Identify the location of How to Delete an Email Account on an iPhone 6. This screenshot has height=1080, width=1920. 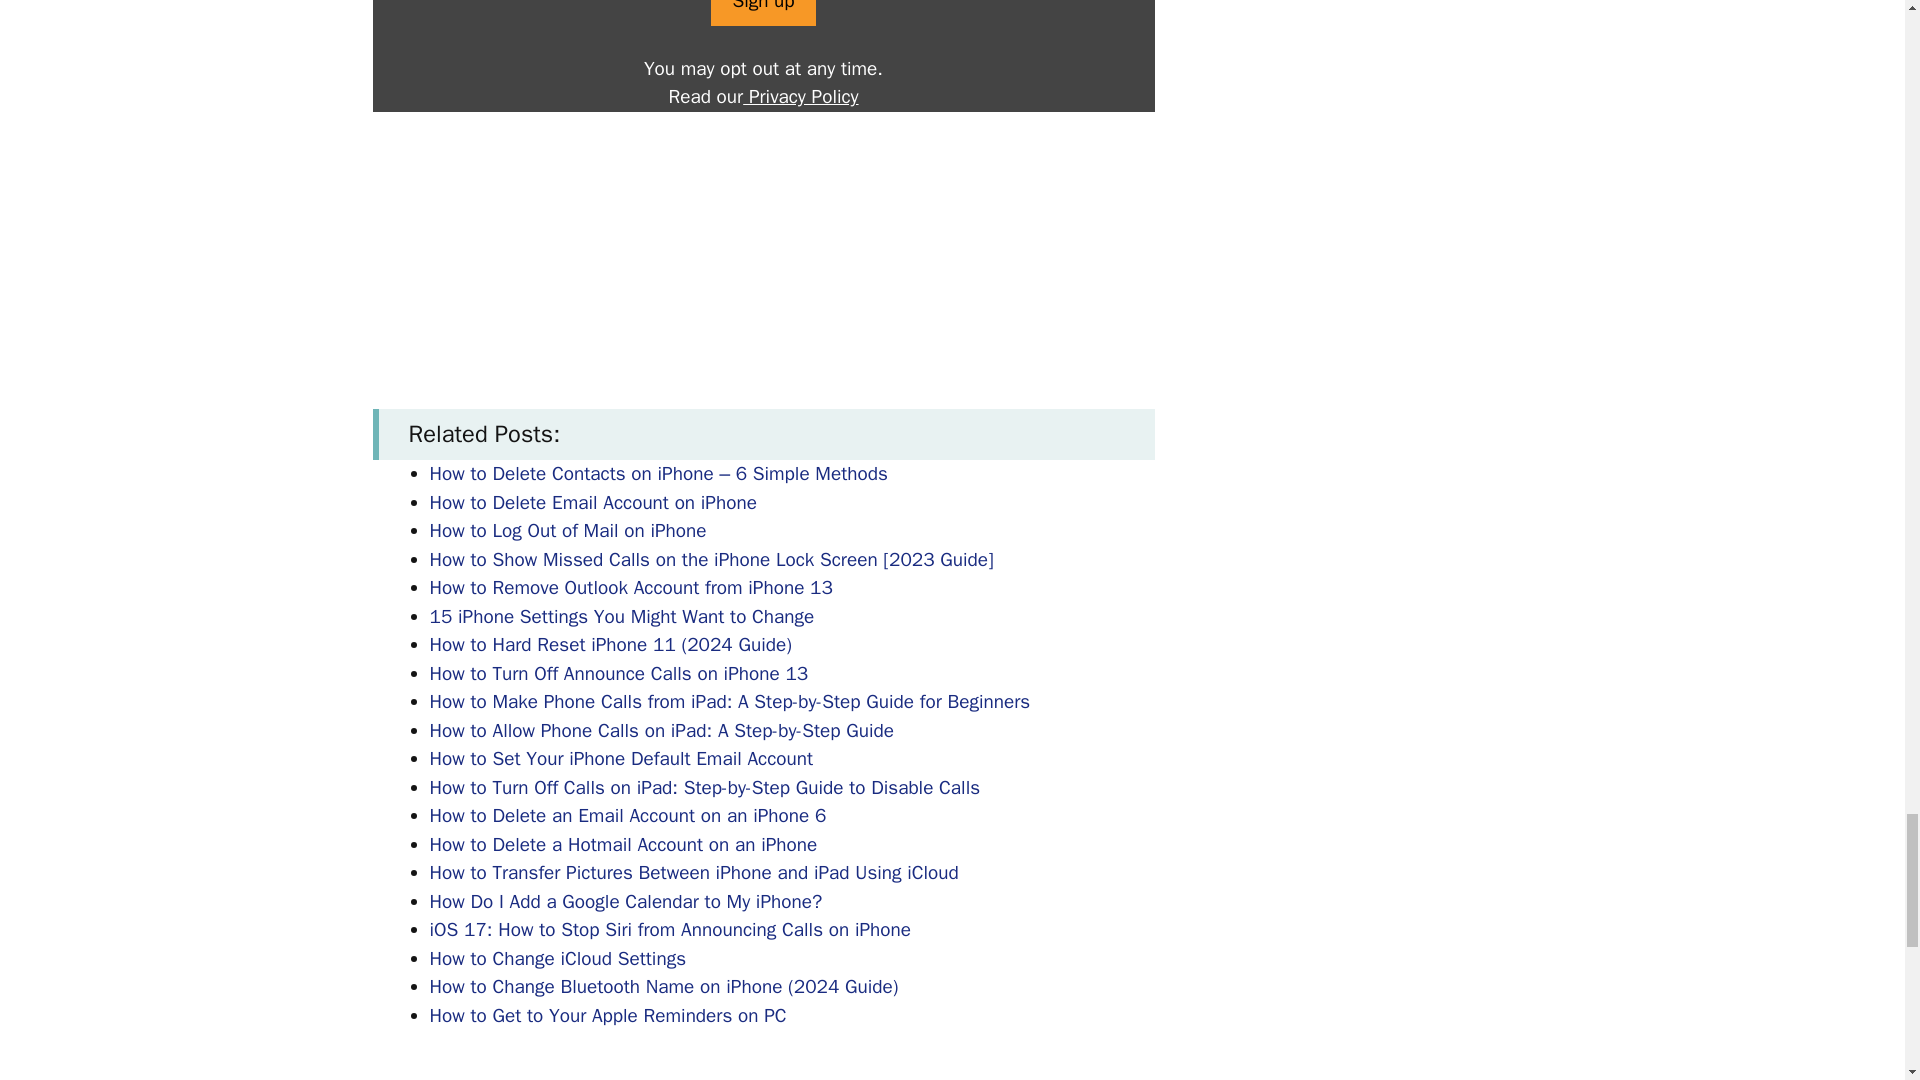
(628, 816).